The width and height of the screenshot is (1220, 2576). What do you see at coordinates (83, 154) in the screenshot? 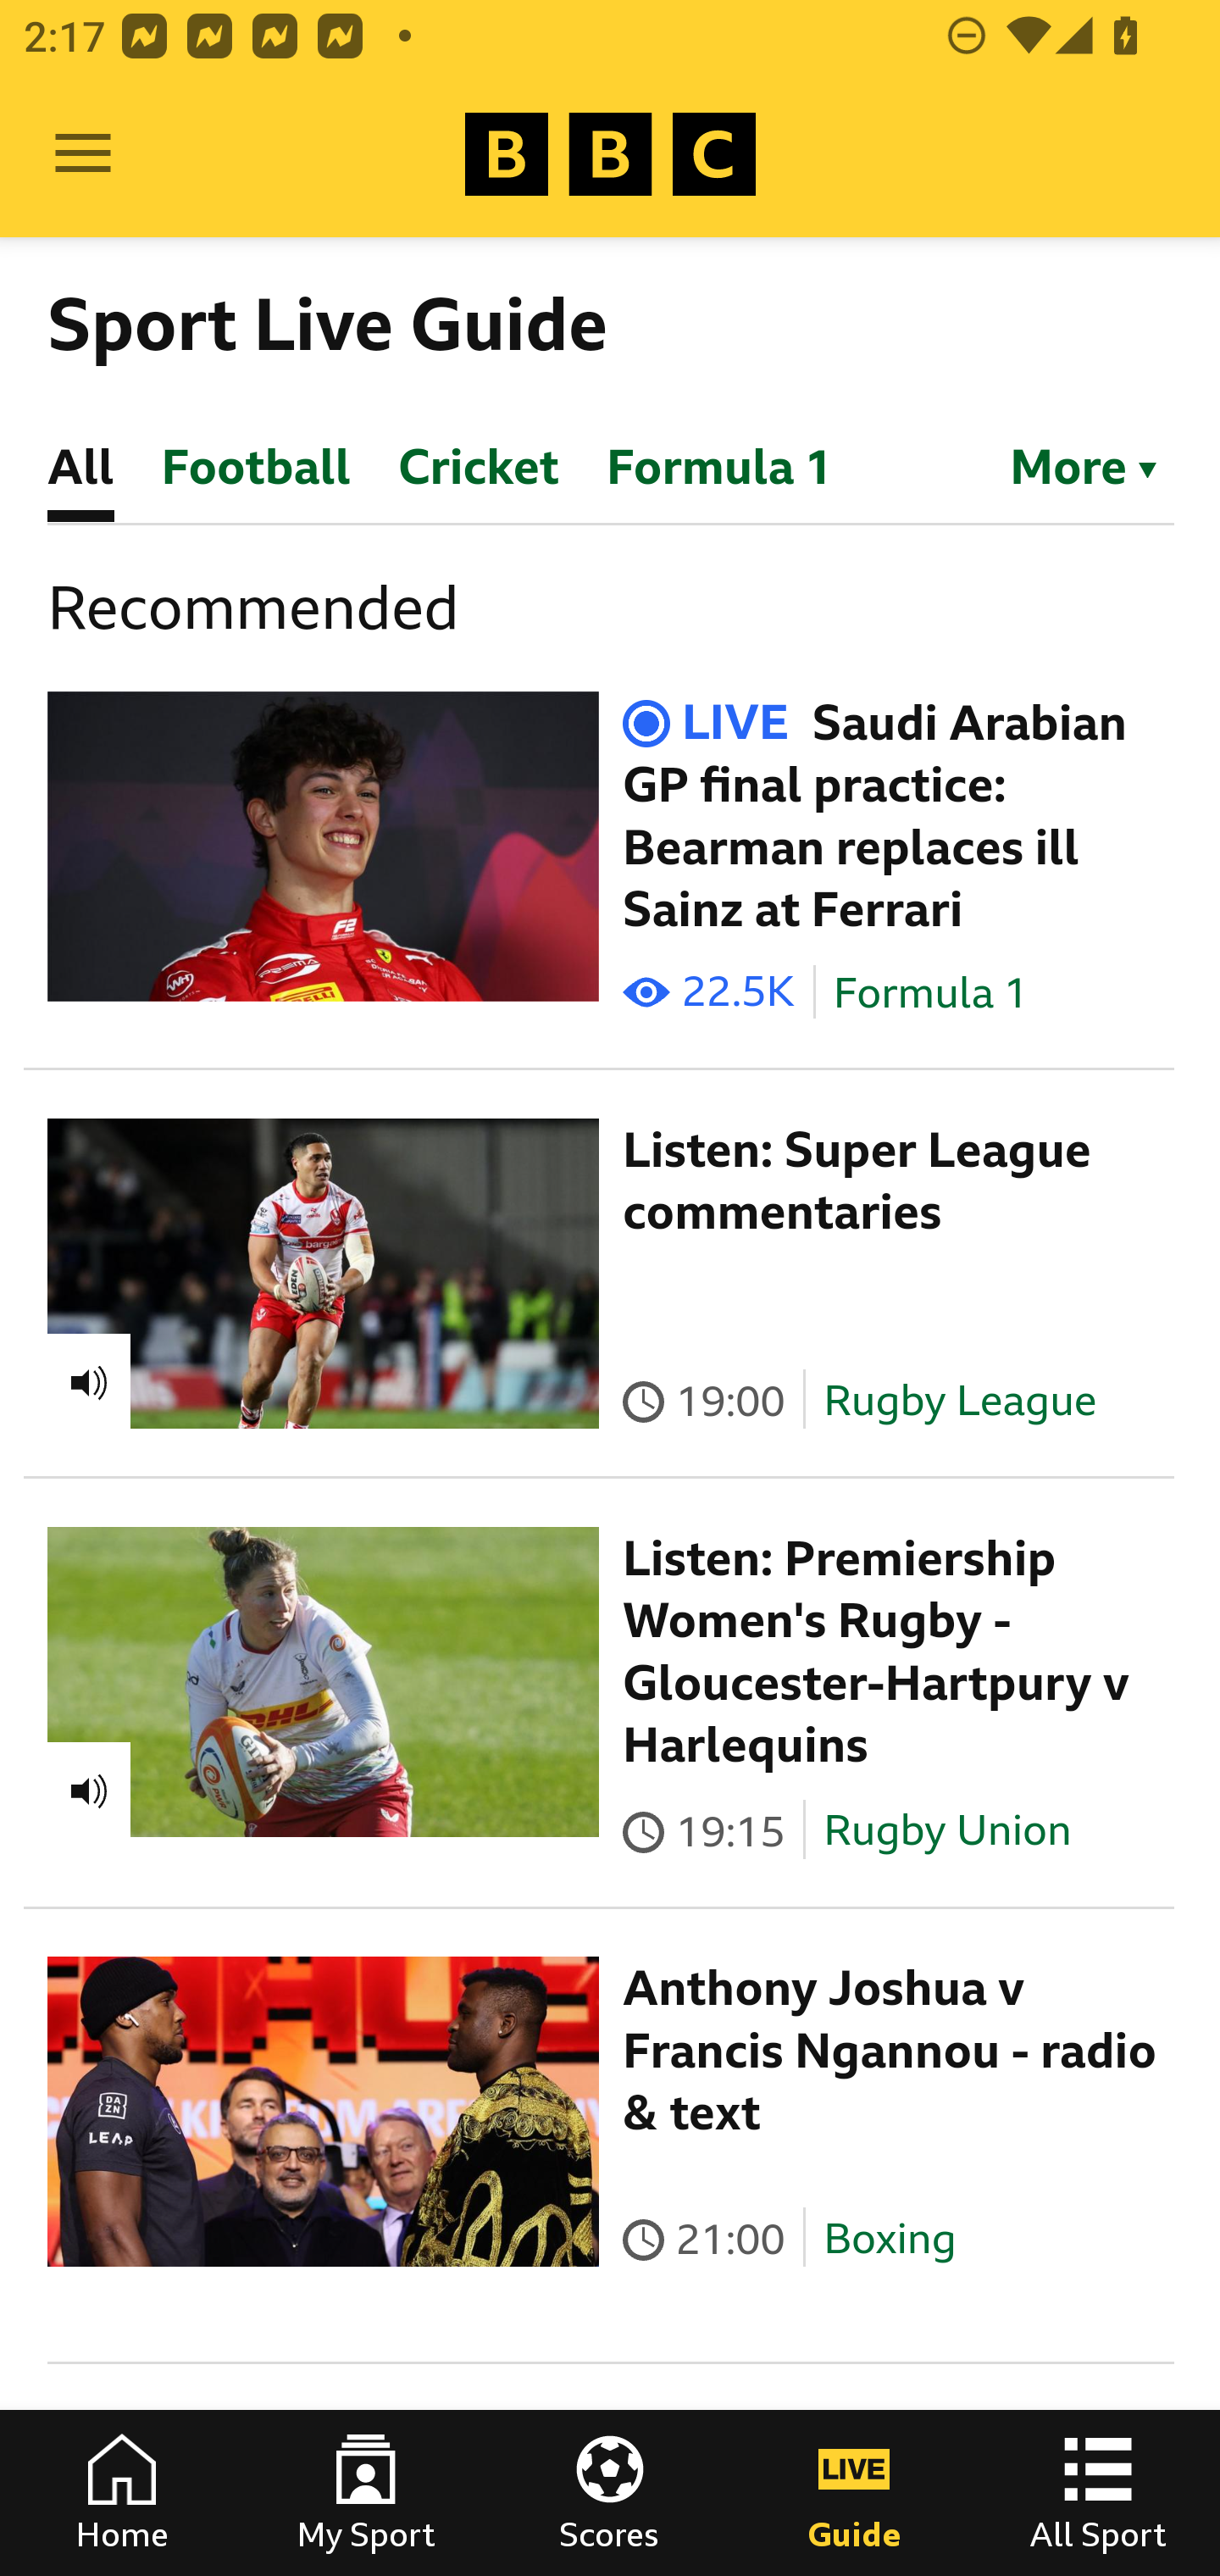
I see `Open Menu` at bounding box center [83, 154].